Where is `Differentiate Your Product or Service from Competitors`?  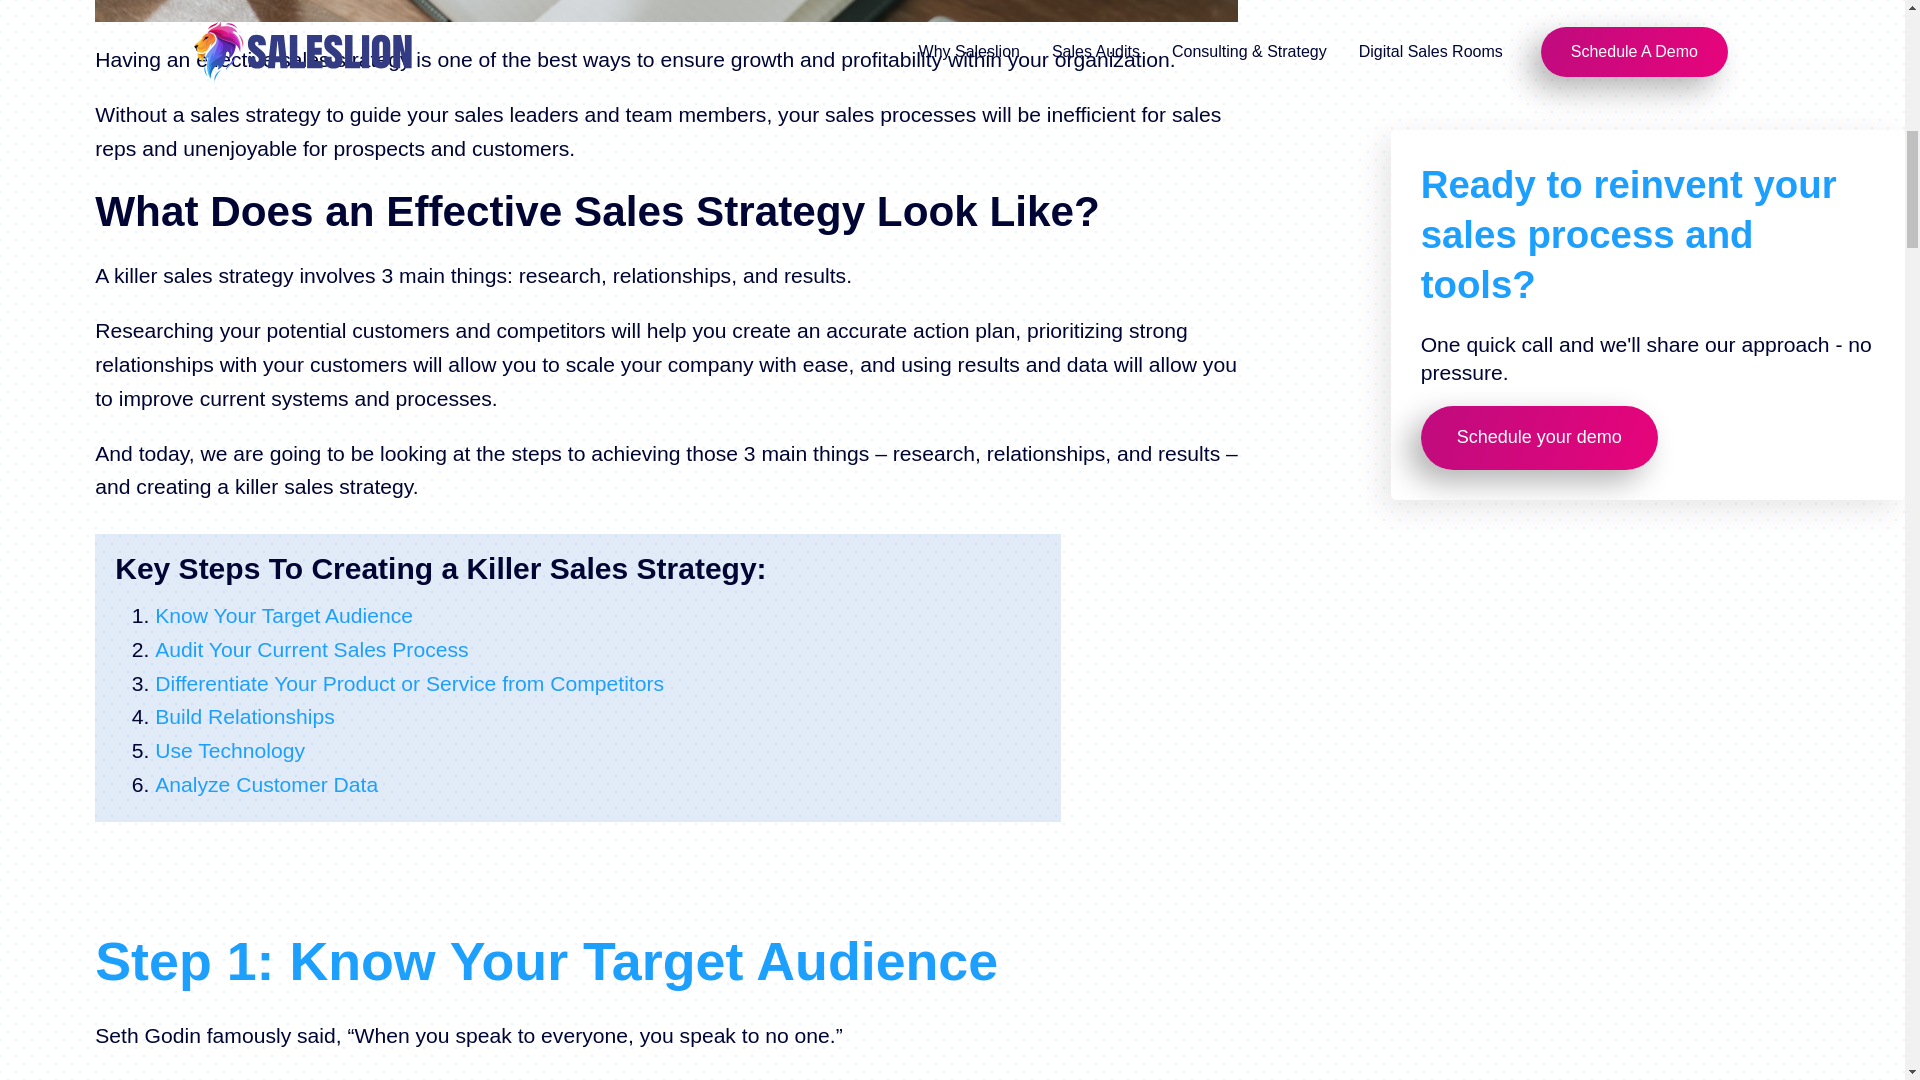
Differentiate Your Product or Service from Competitors is located at coordinates (410, 683).